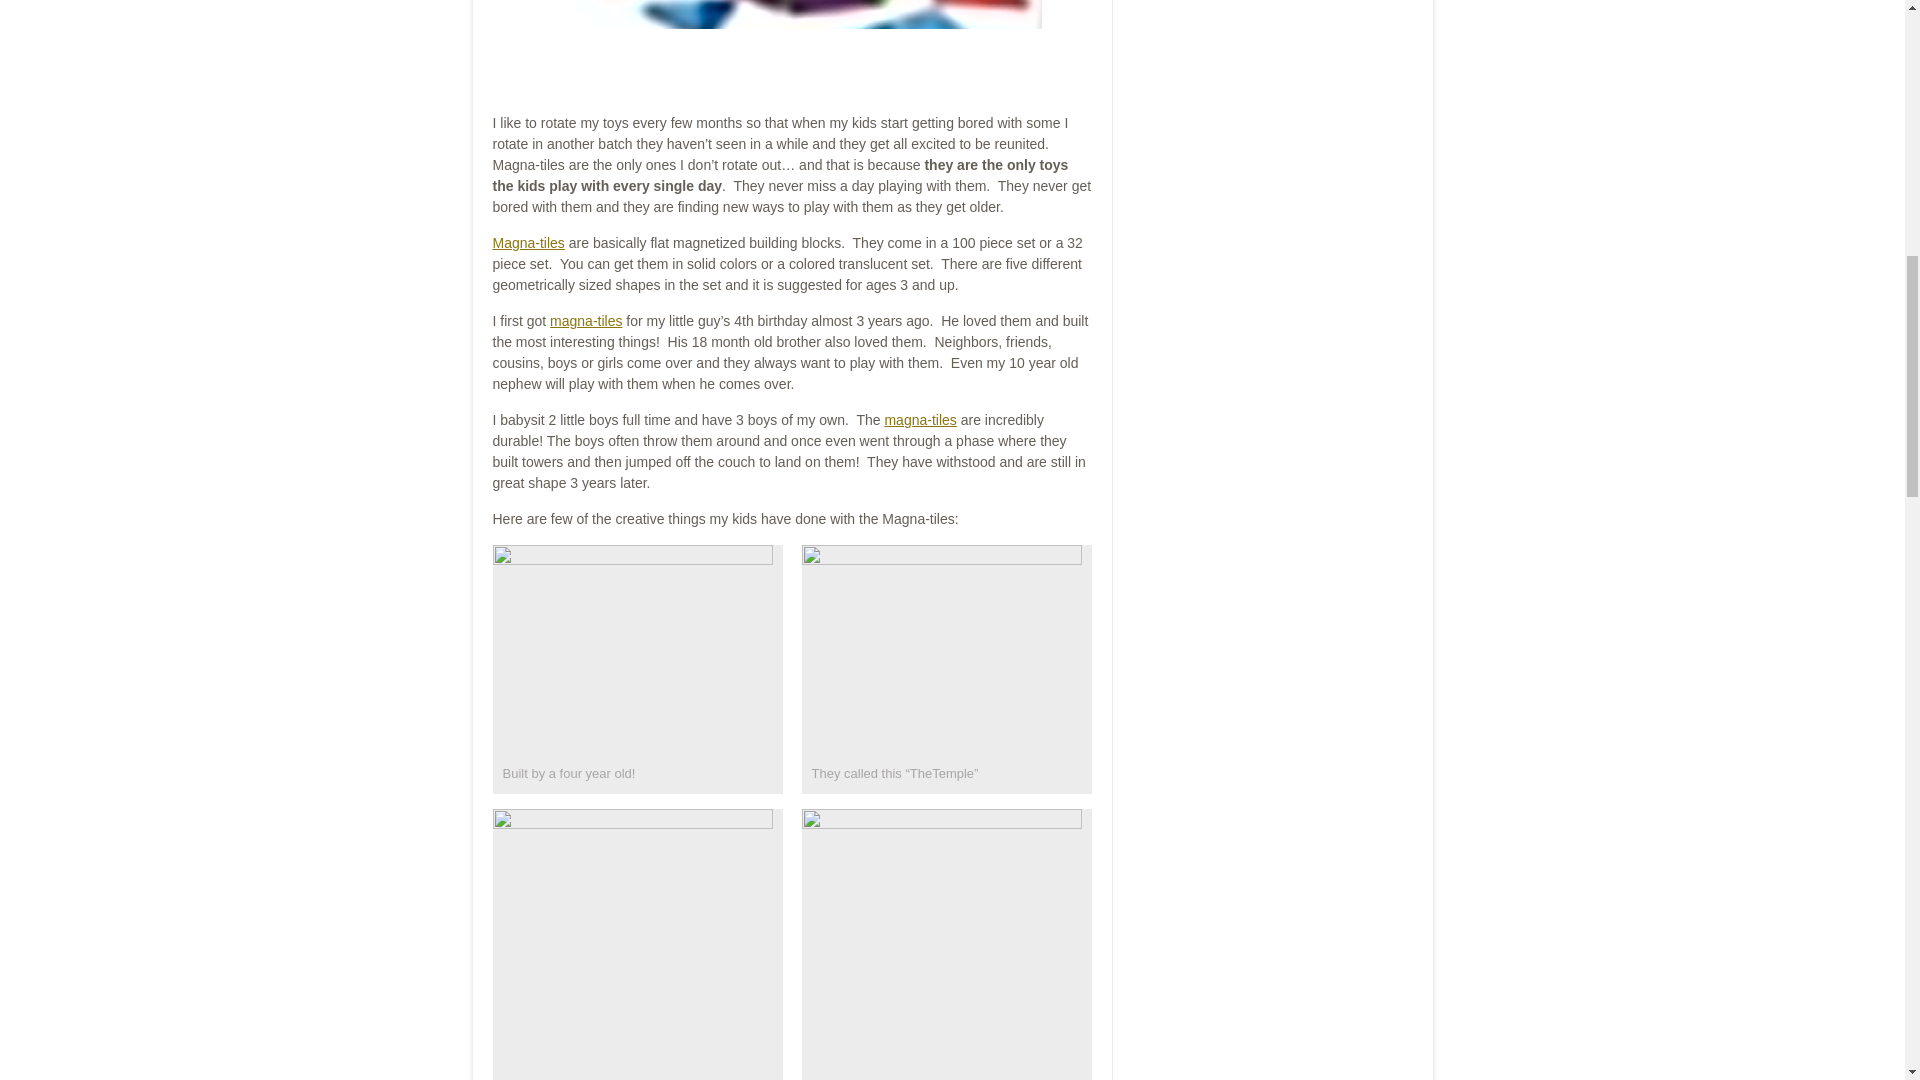  What do you see at coordinates (942, 944) in the screenshot?
I see `magnets-4` at bounding box center [942, 944].